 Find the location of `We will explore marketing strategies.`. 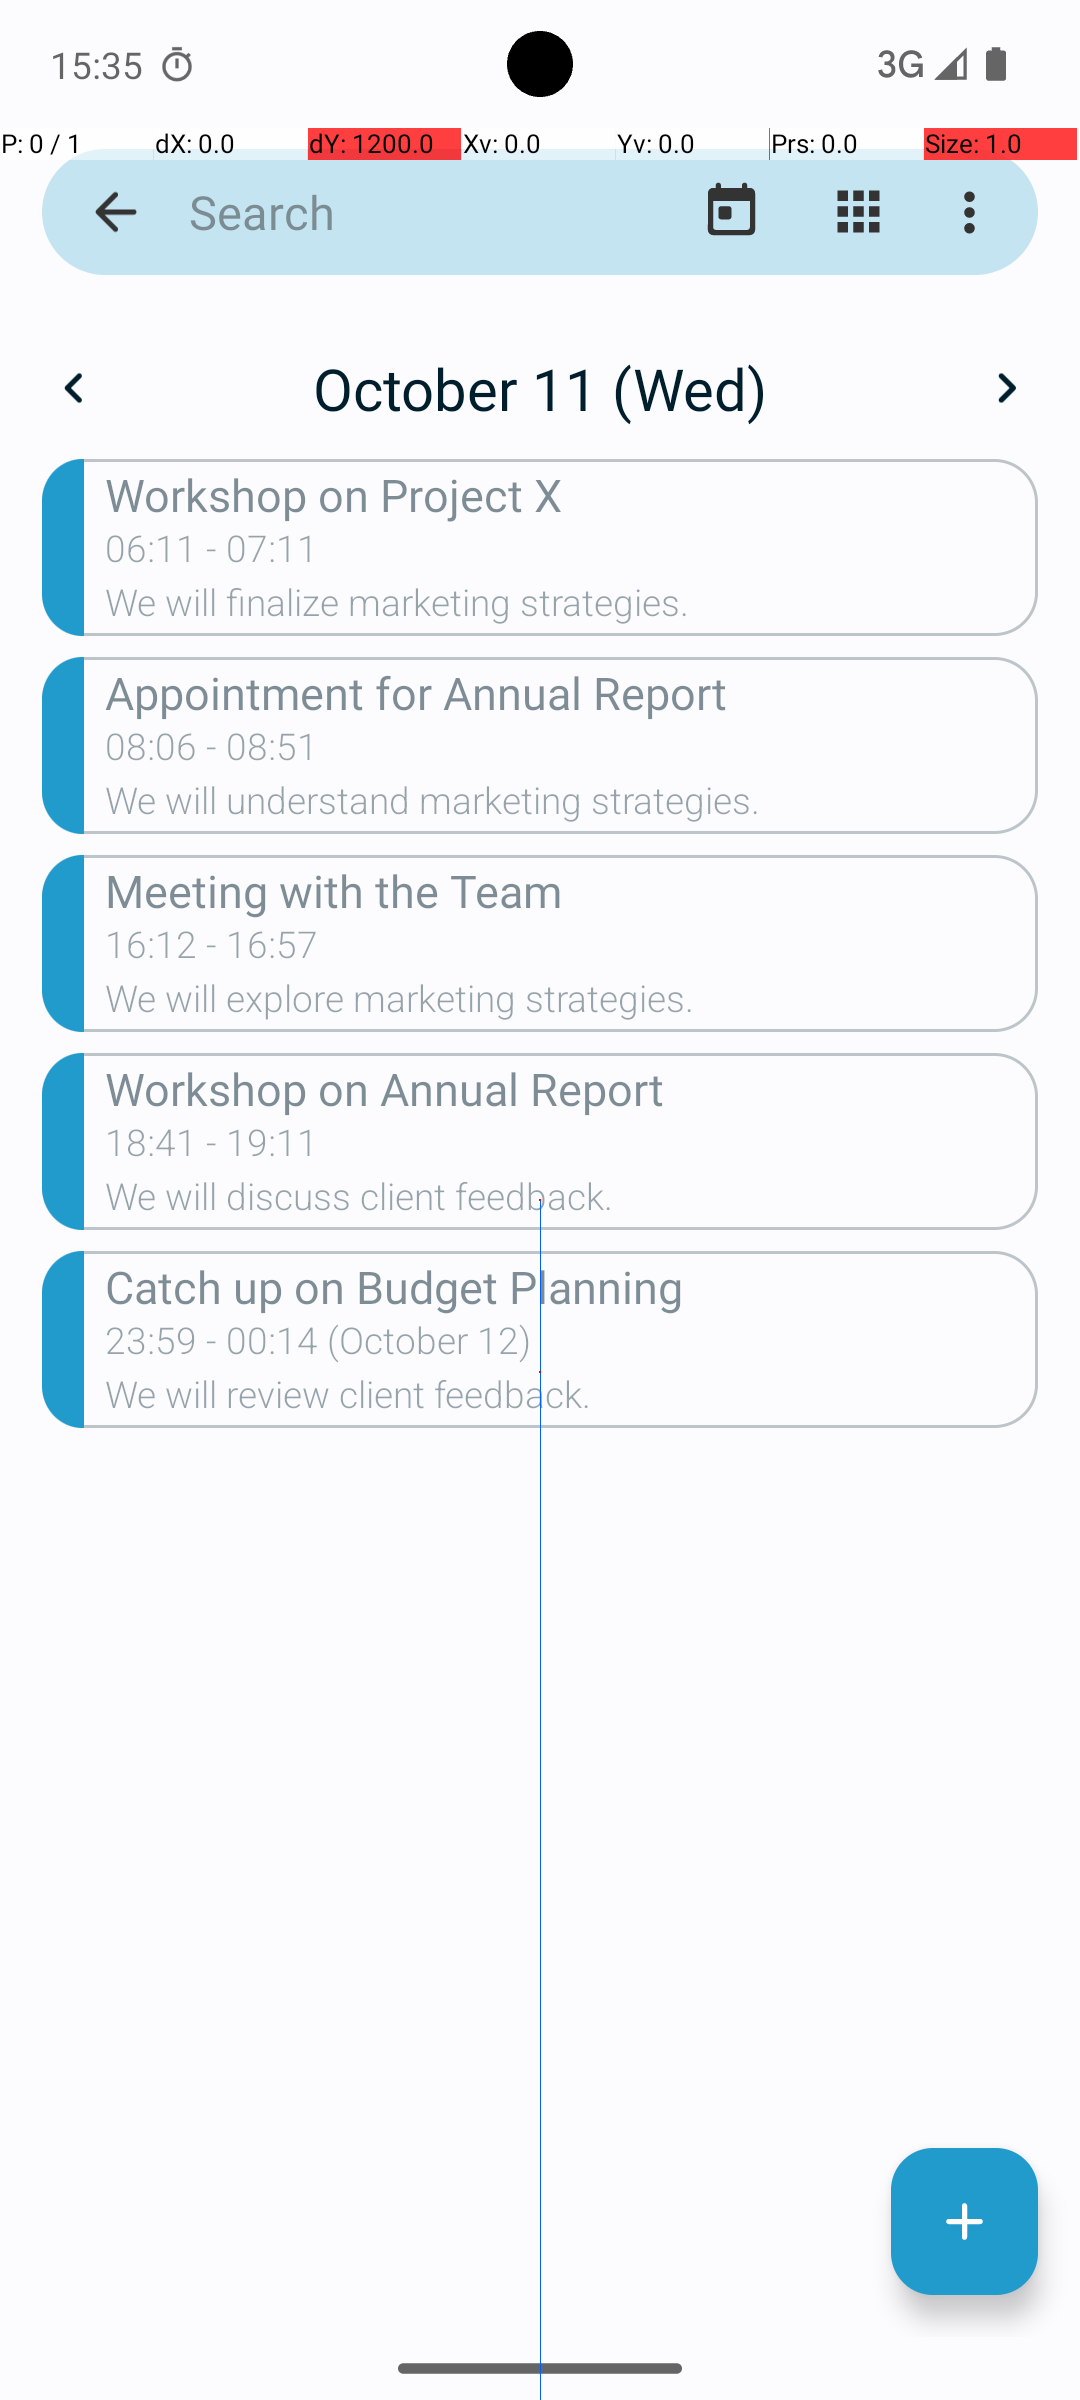

We will explore marketing strategies. is located at coordinates (572, 1004).